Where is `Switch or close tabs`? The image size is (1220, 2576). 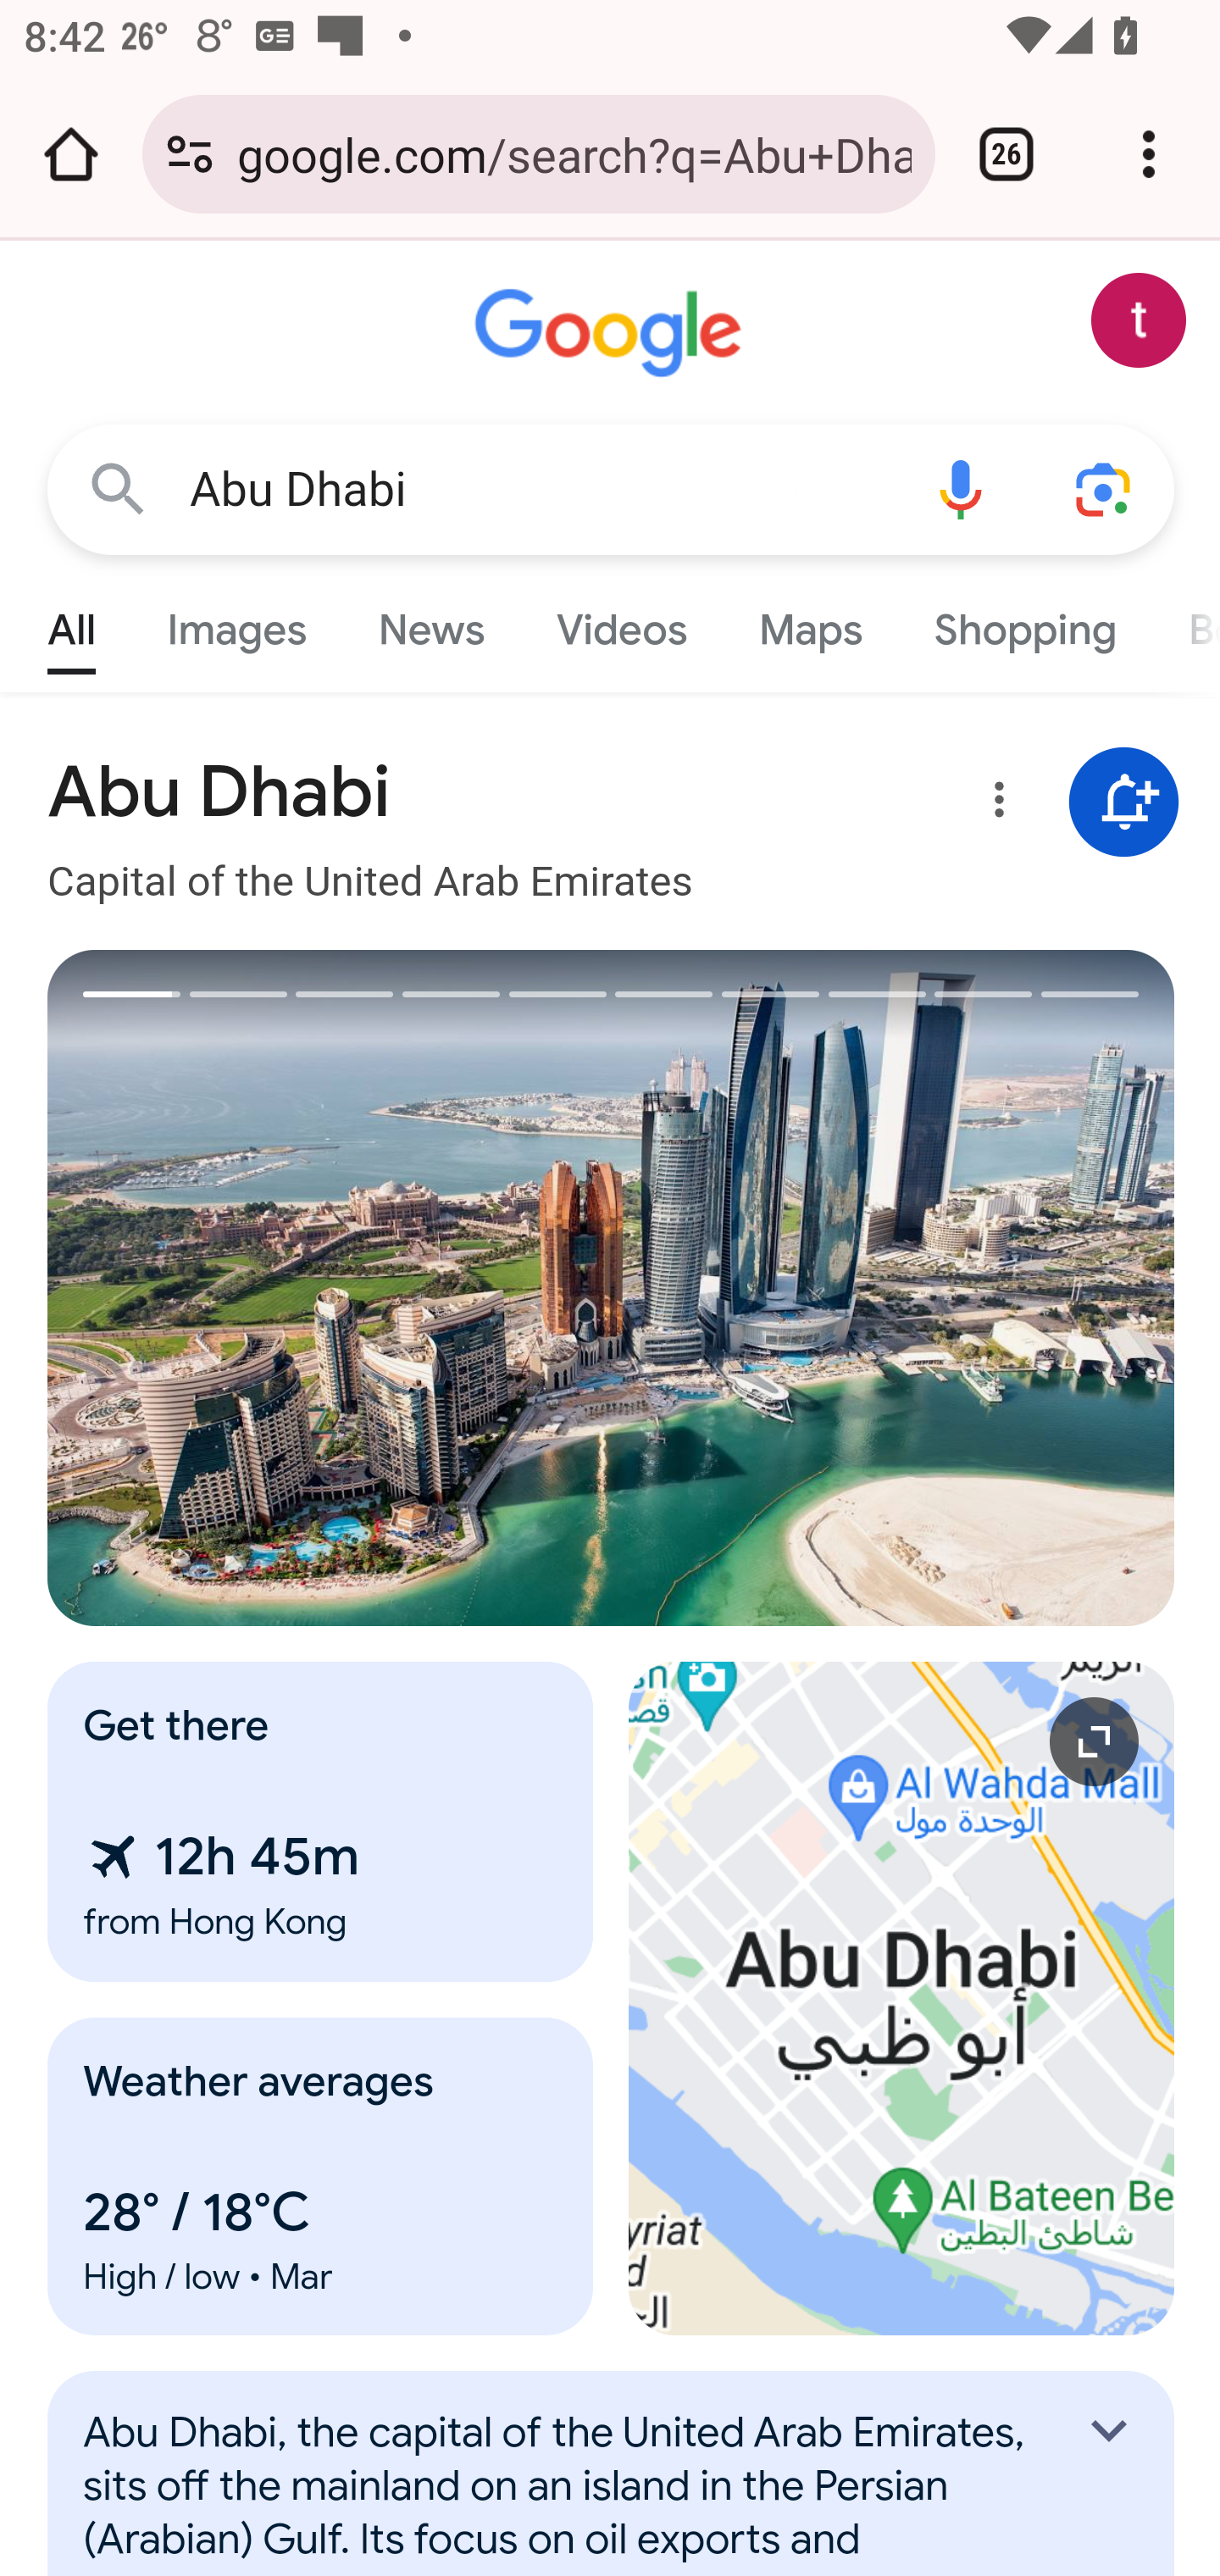 Switch or close tabs is located at coordinates (1006, 154).